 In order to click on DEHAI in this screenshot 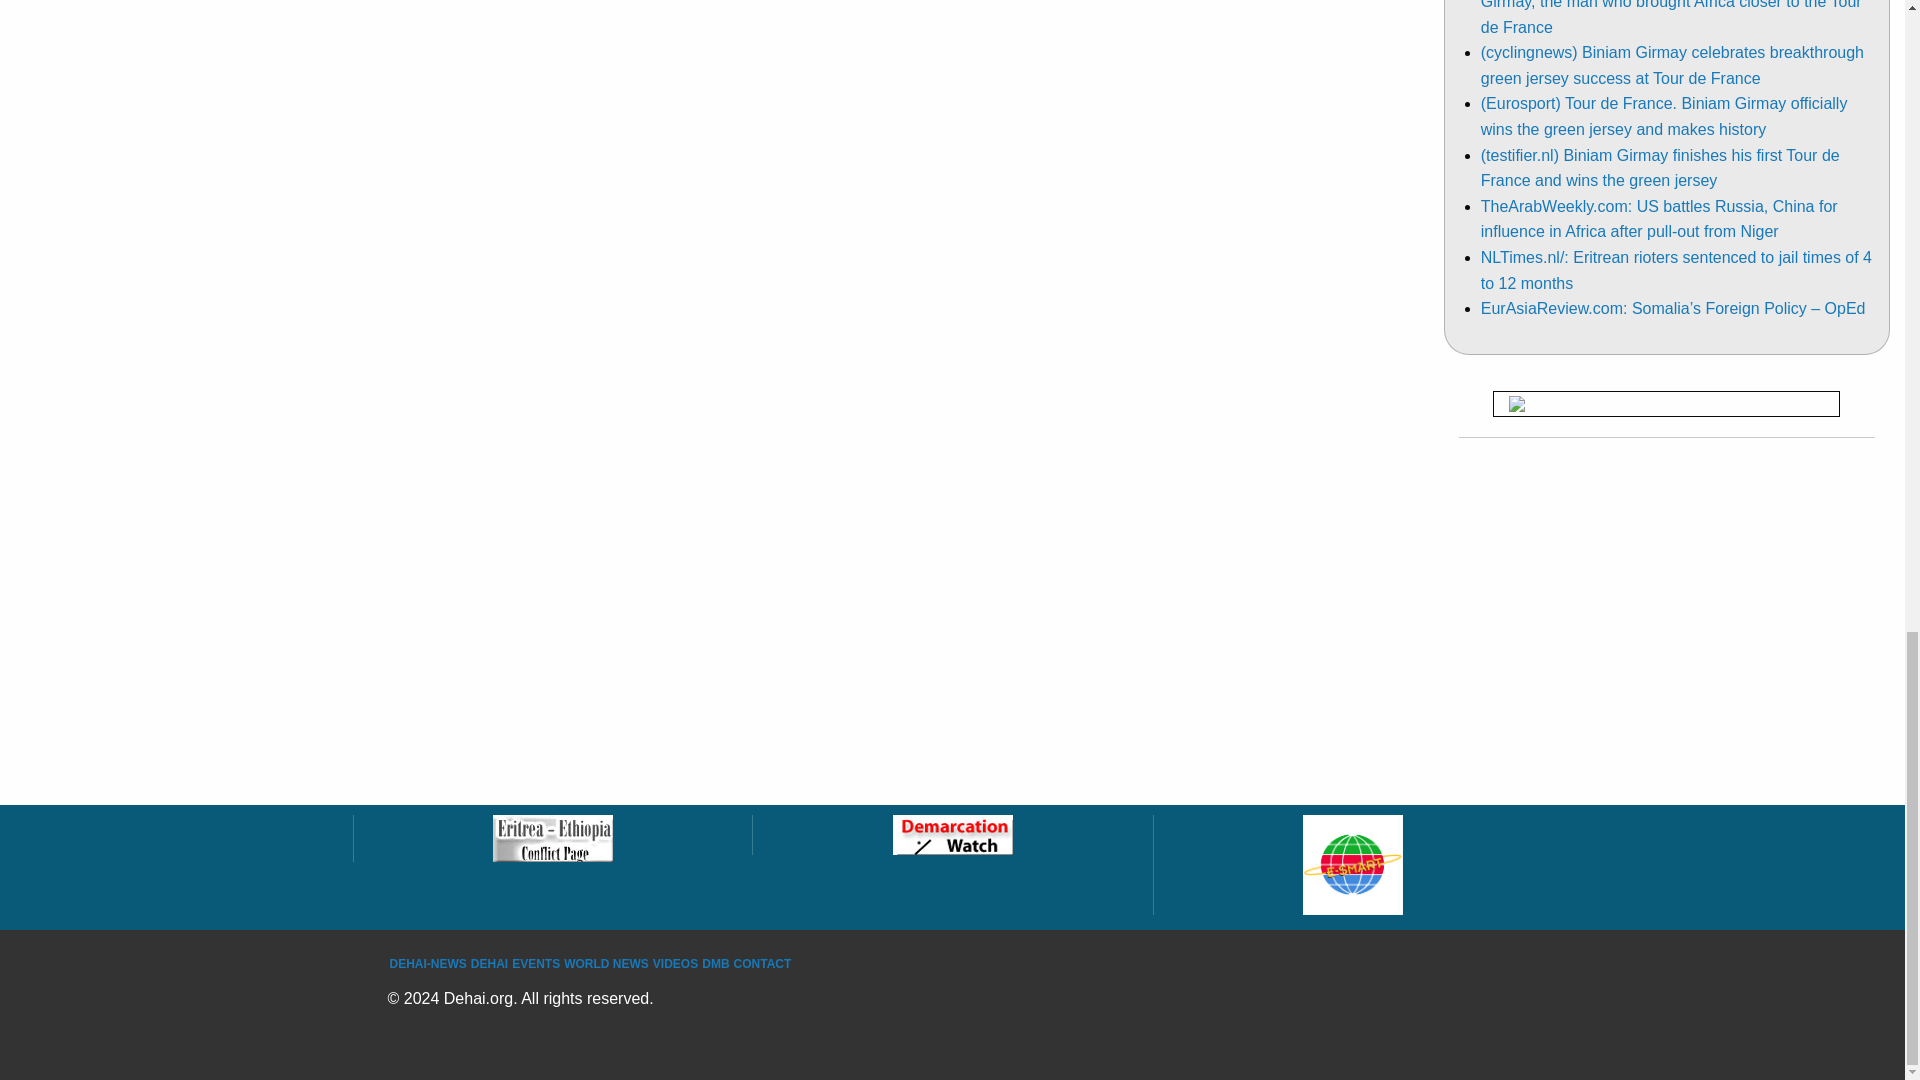, I will do `click(489, 963)`.